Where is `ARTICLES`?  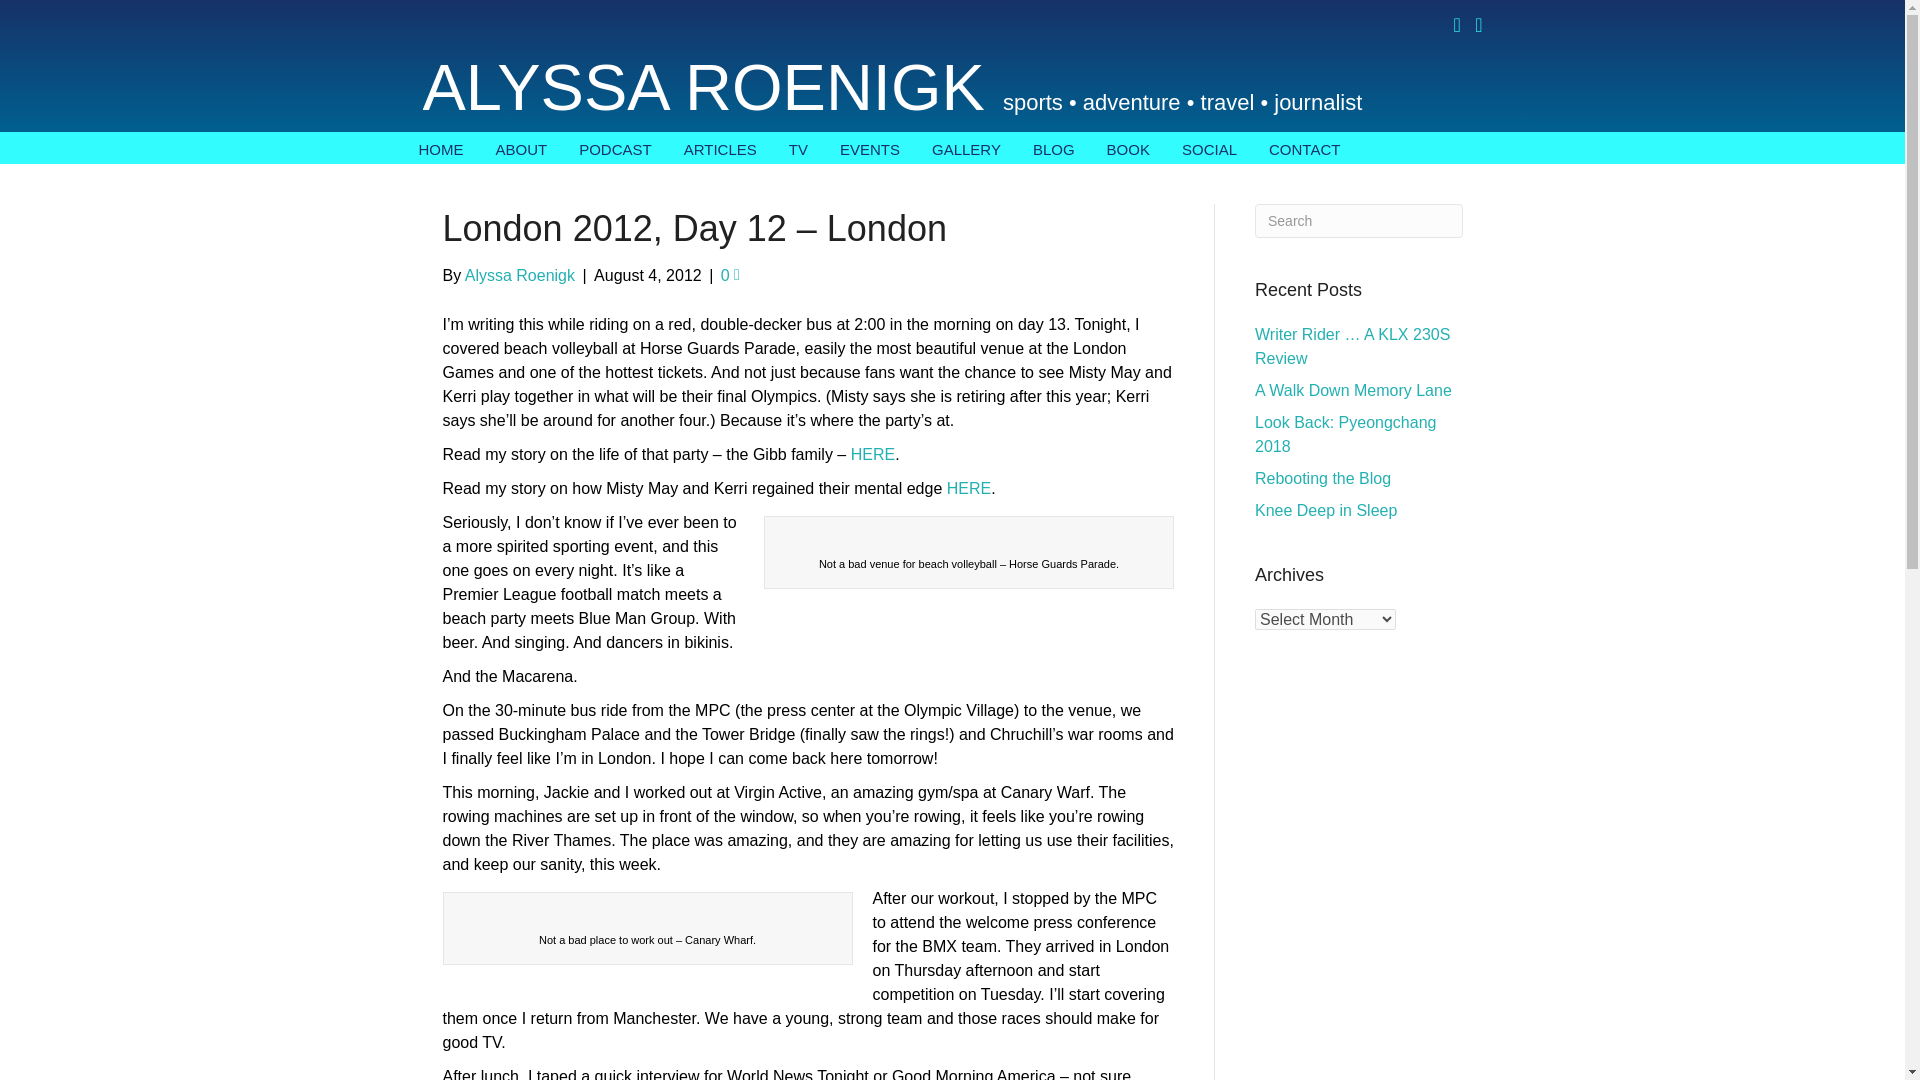
ARTICLES is located at coordinates (720, 148).